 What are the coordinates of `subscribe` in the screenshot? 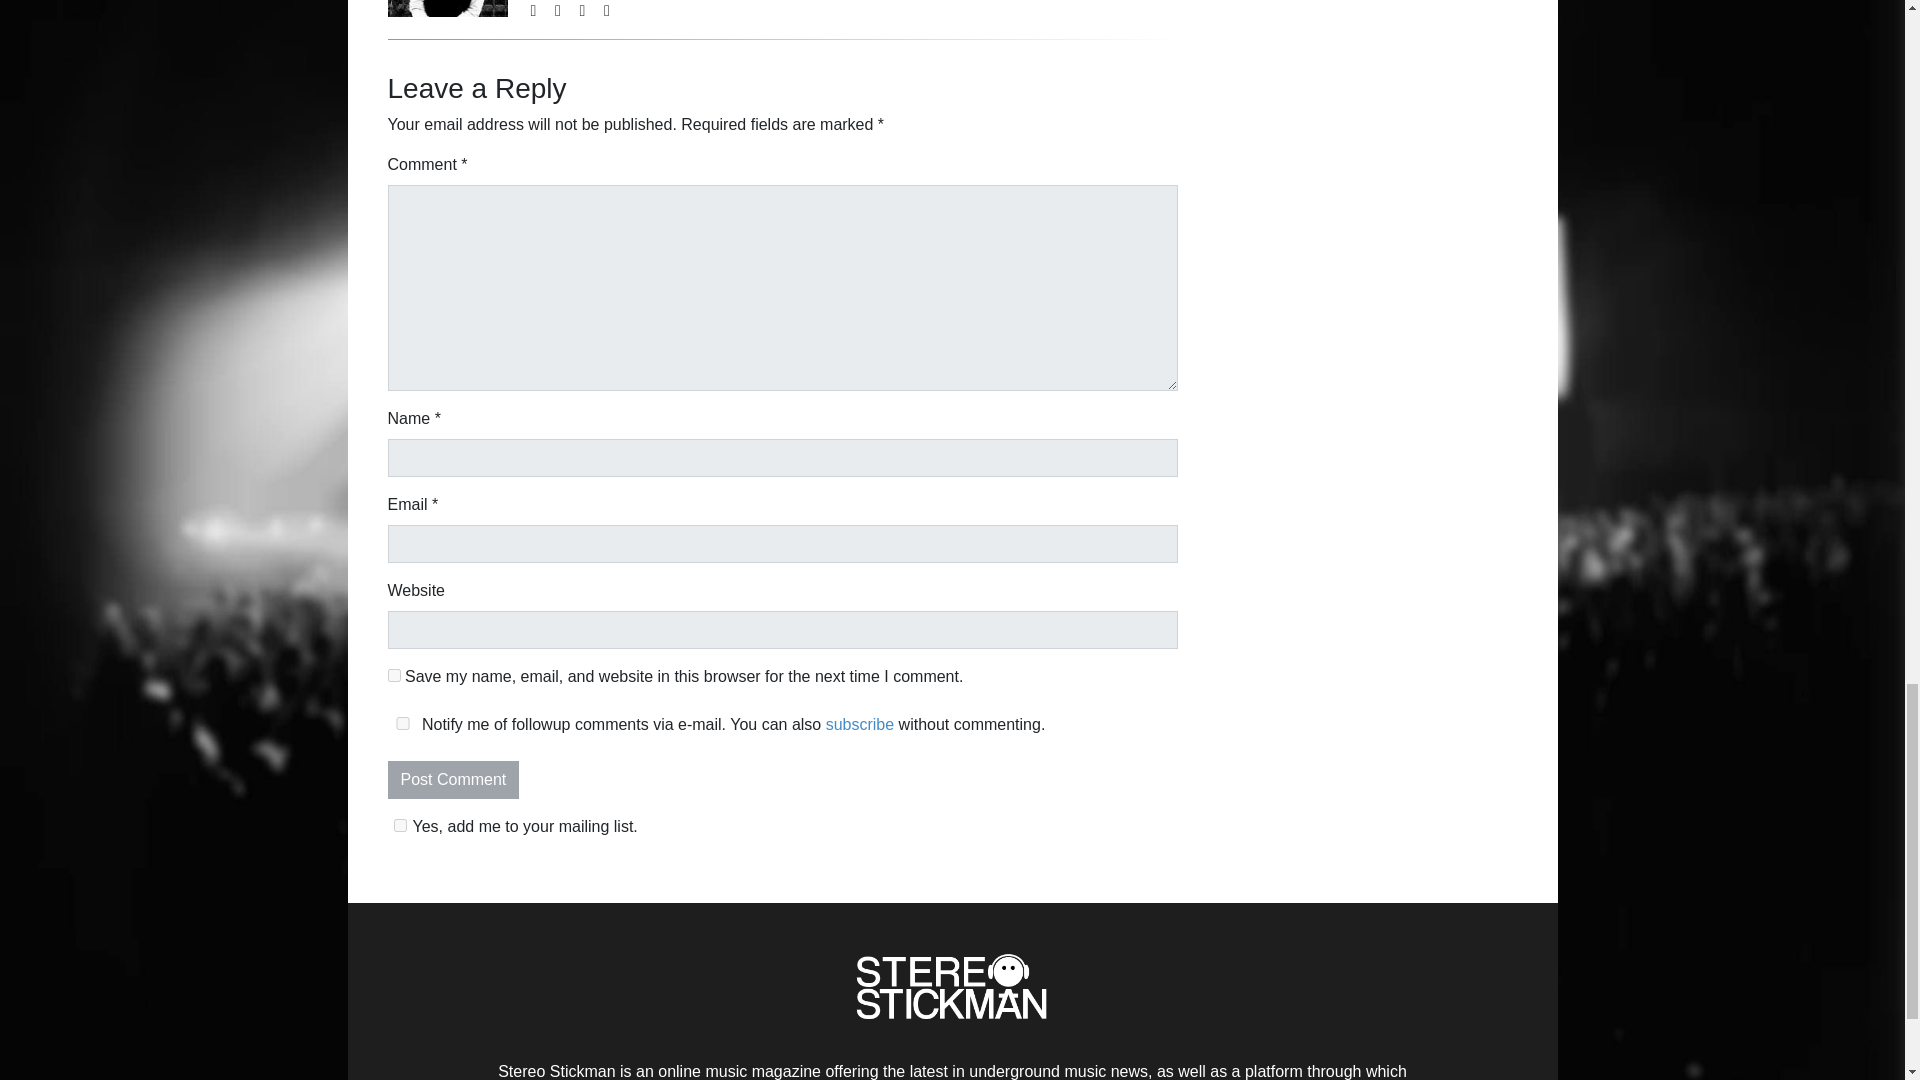 It's located at (860, 724).